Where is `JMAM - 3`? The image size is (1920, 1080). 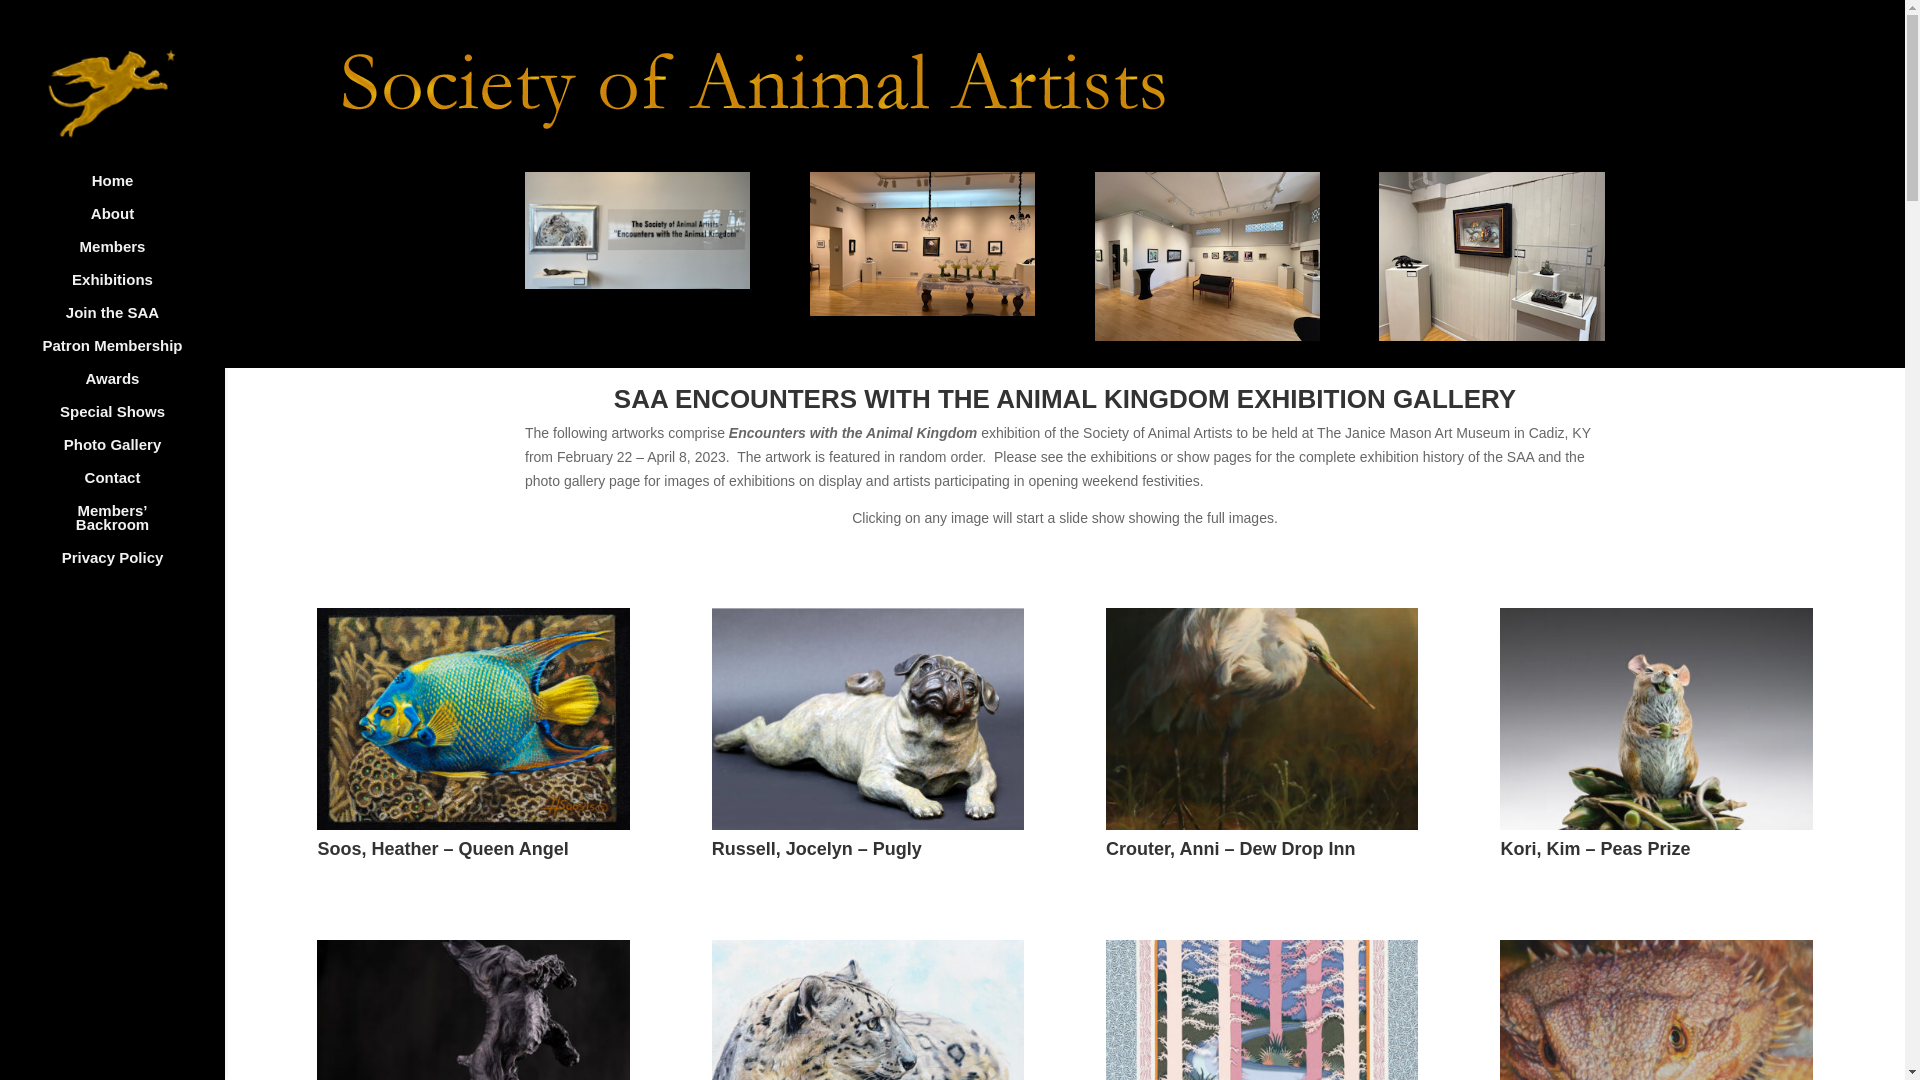 JMAM - 3 is located at coordinates (1490, 256).